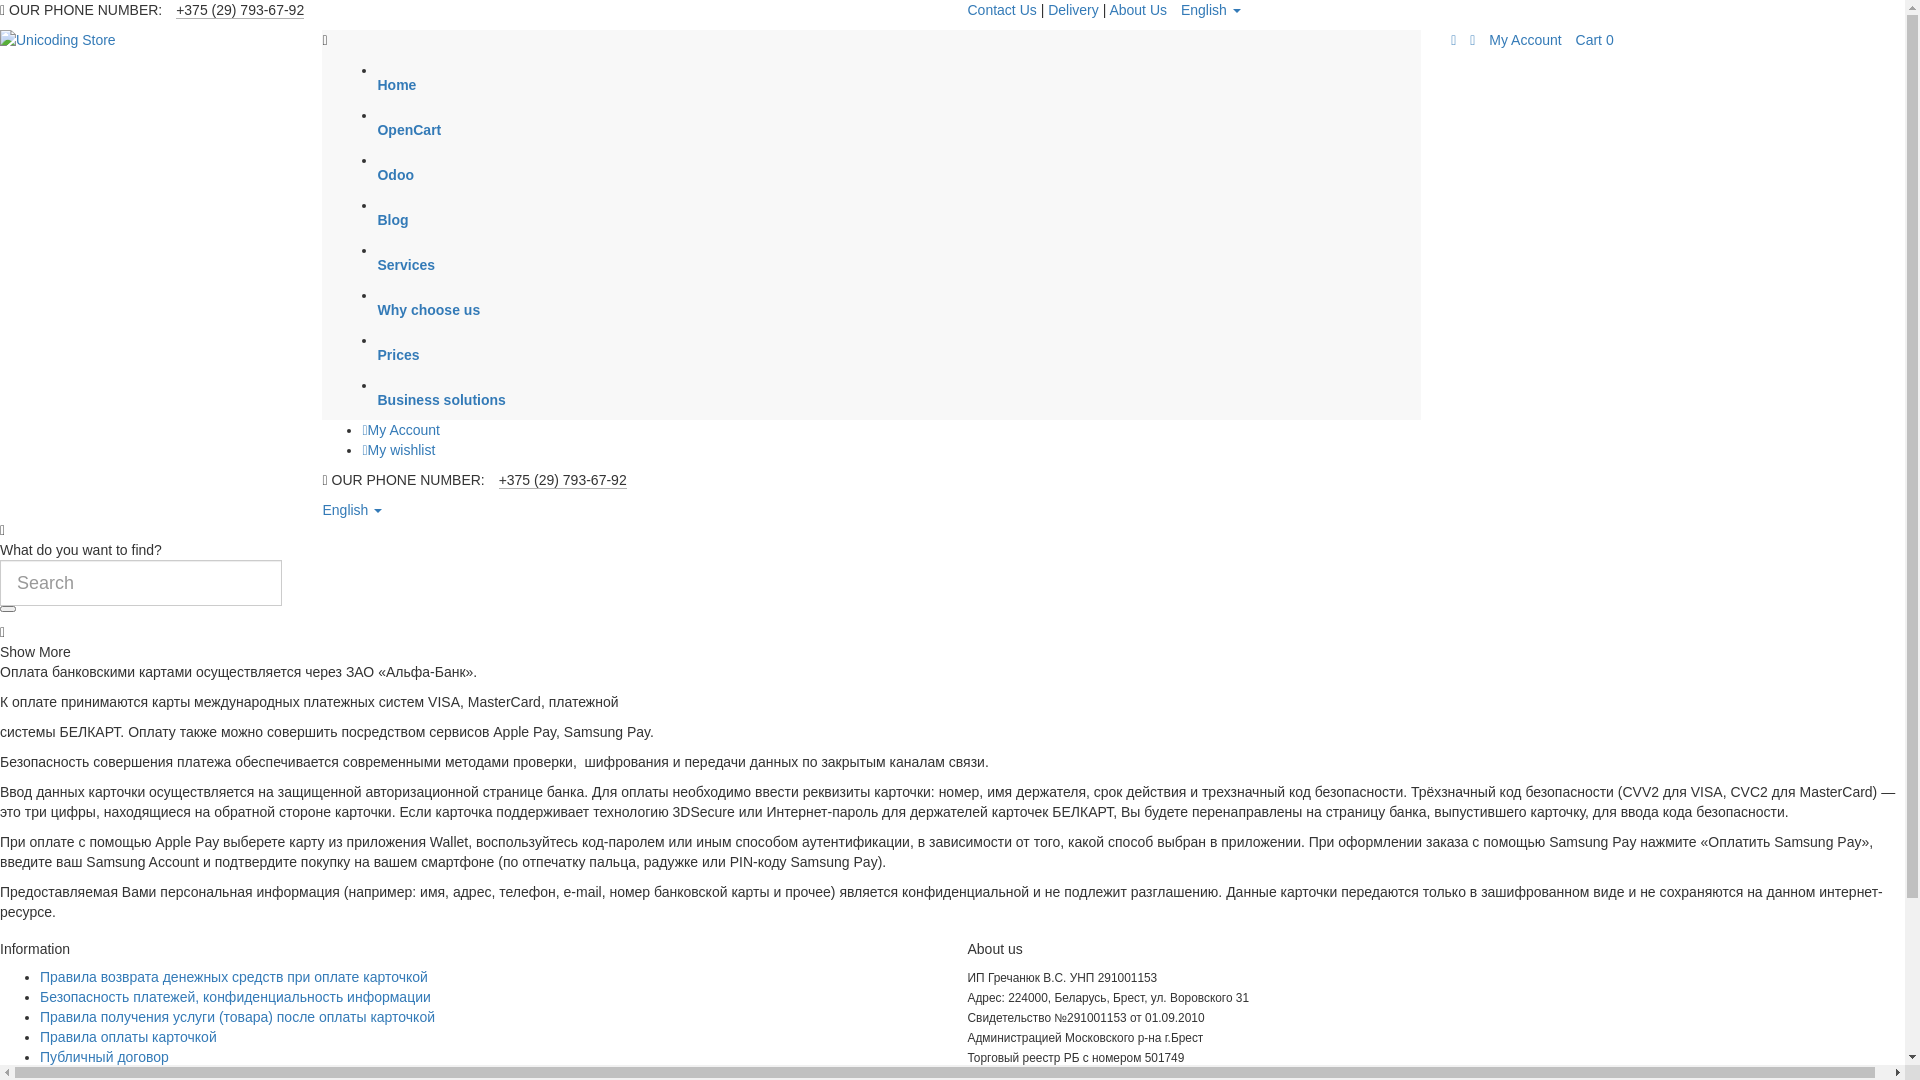  Describe the element at coordinates (927, 176) in the screenshot. I see `Odoo` at that location.